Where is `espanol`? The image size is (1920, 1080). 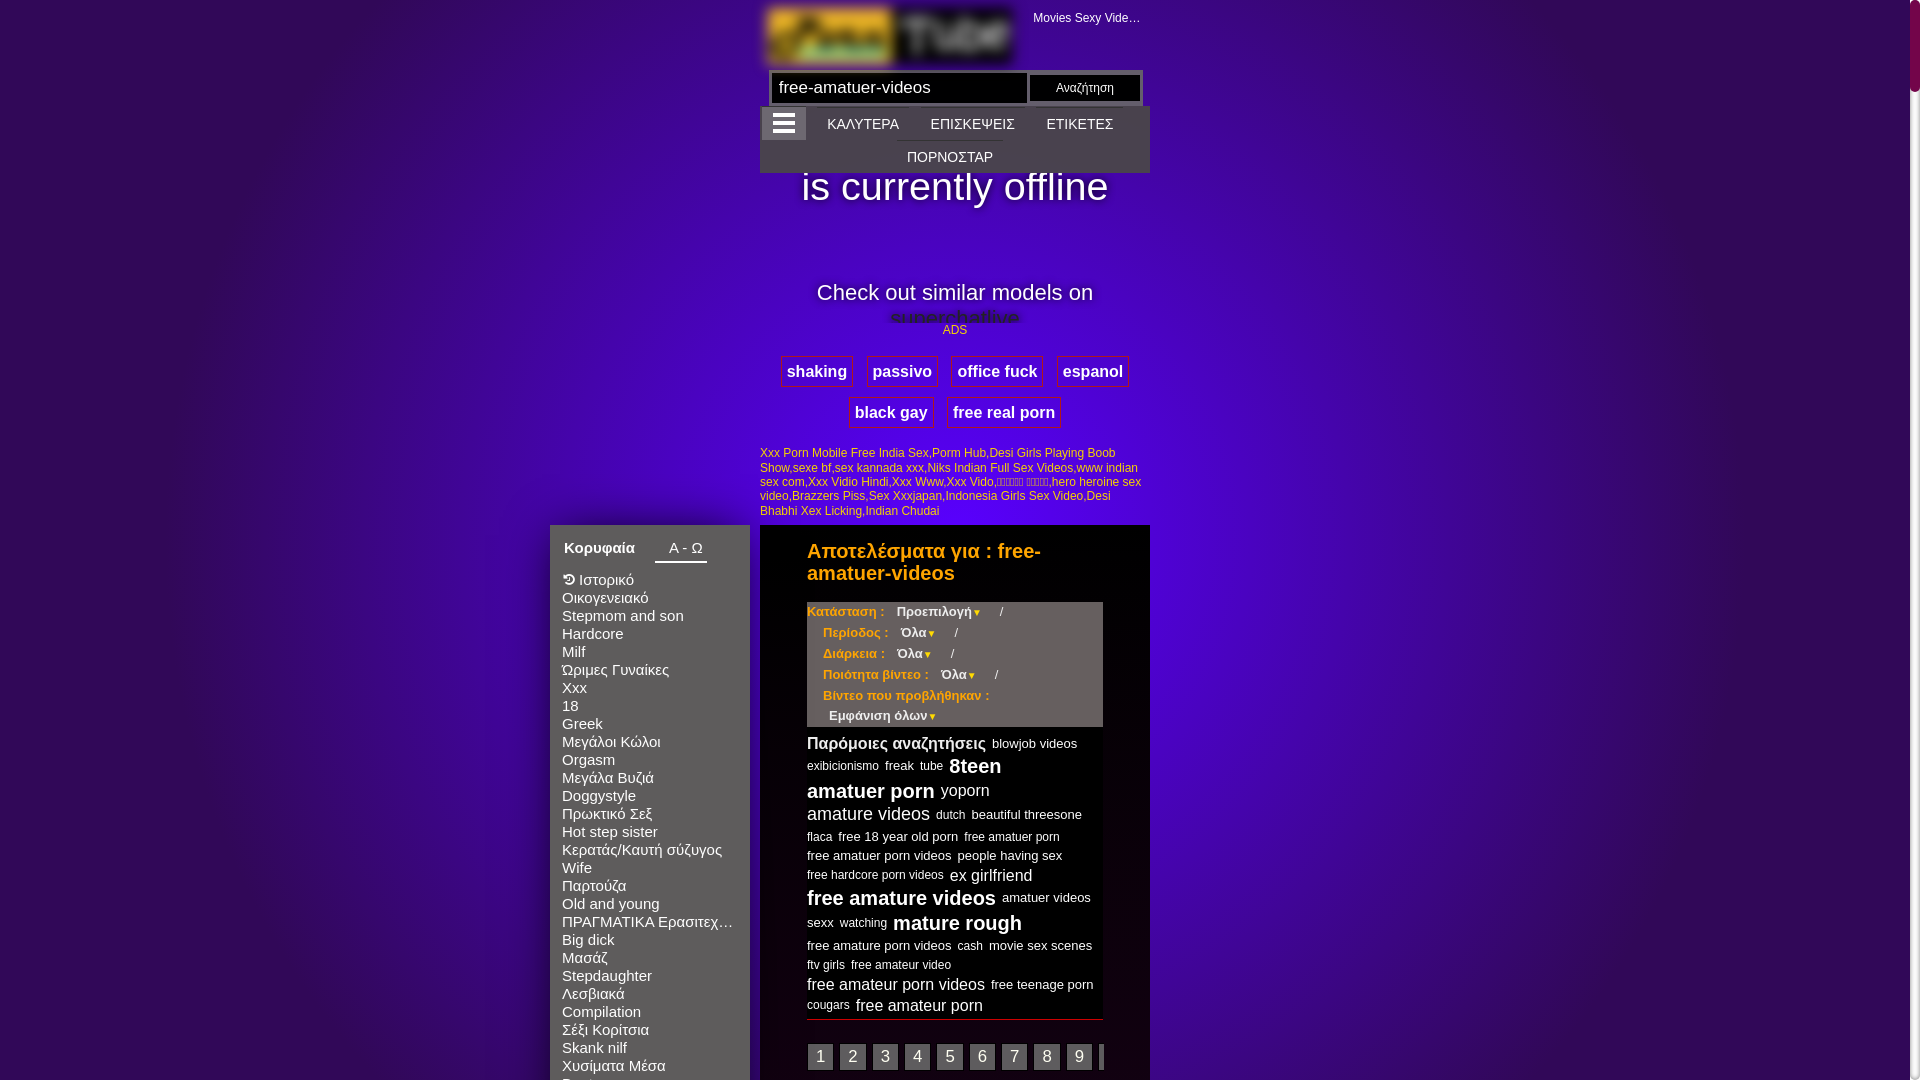 espanol is located at coordinates (1093, 372).